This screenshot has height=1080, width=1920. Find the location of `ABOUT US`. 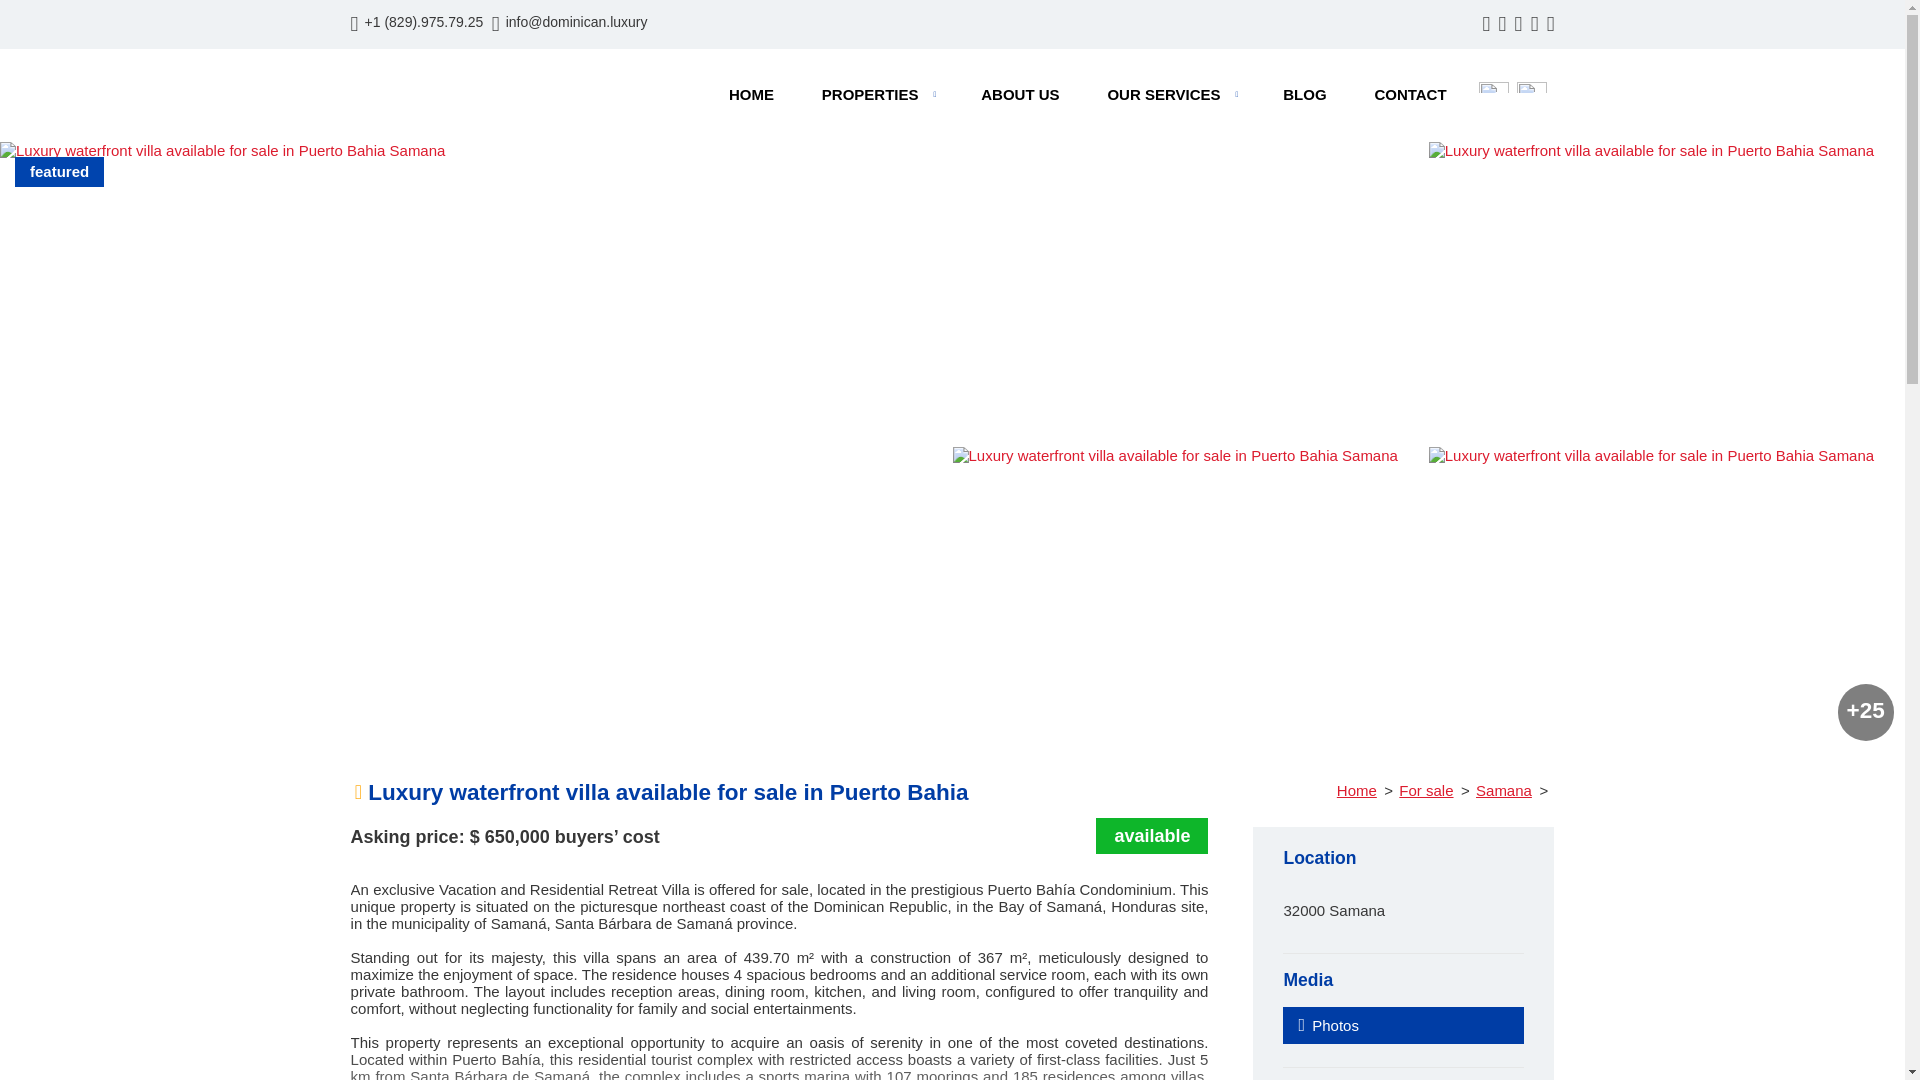

ABOUT US is located at coordinates (1019, 94).